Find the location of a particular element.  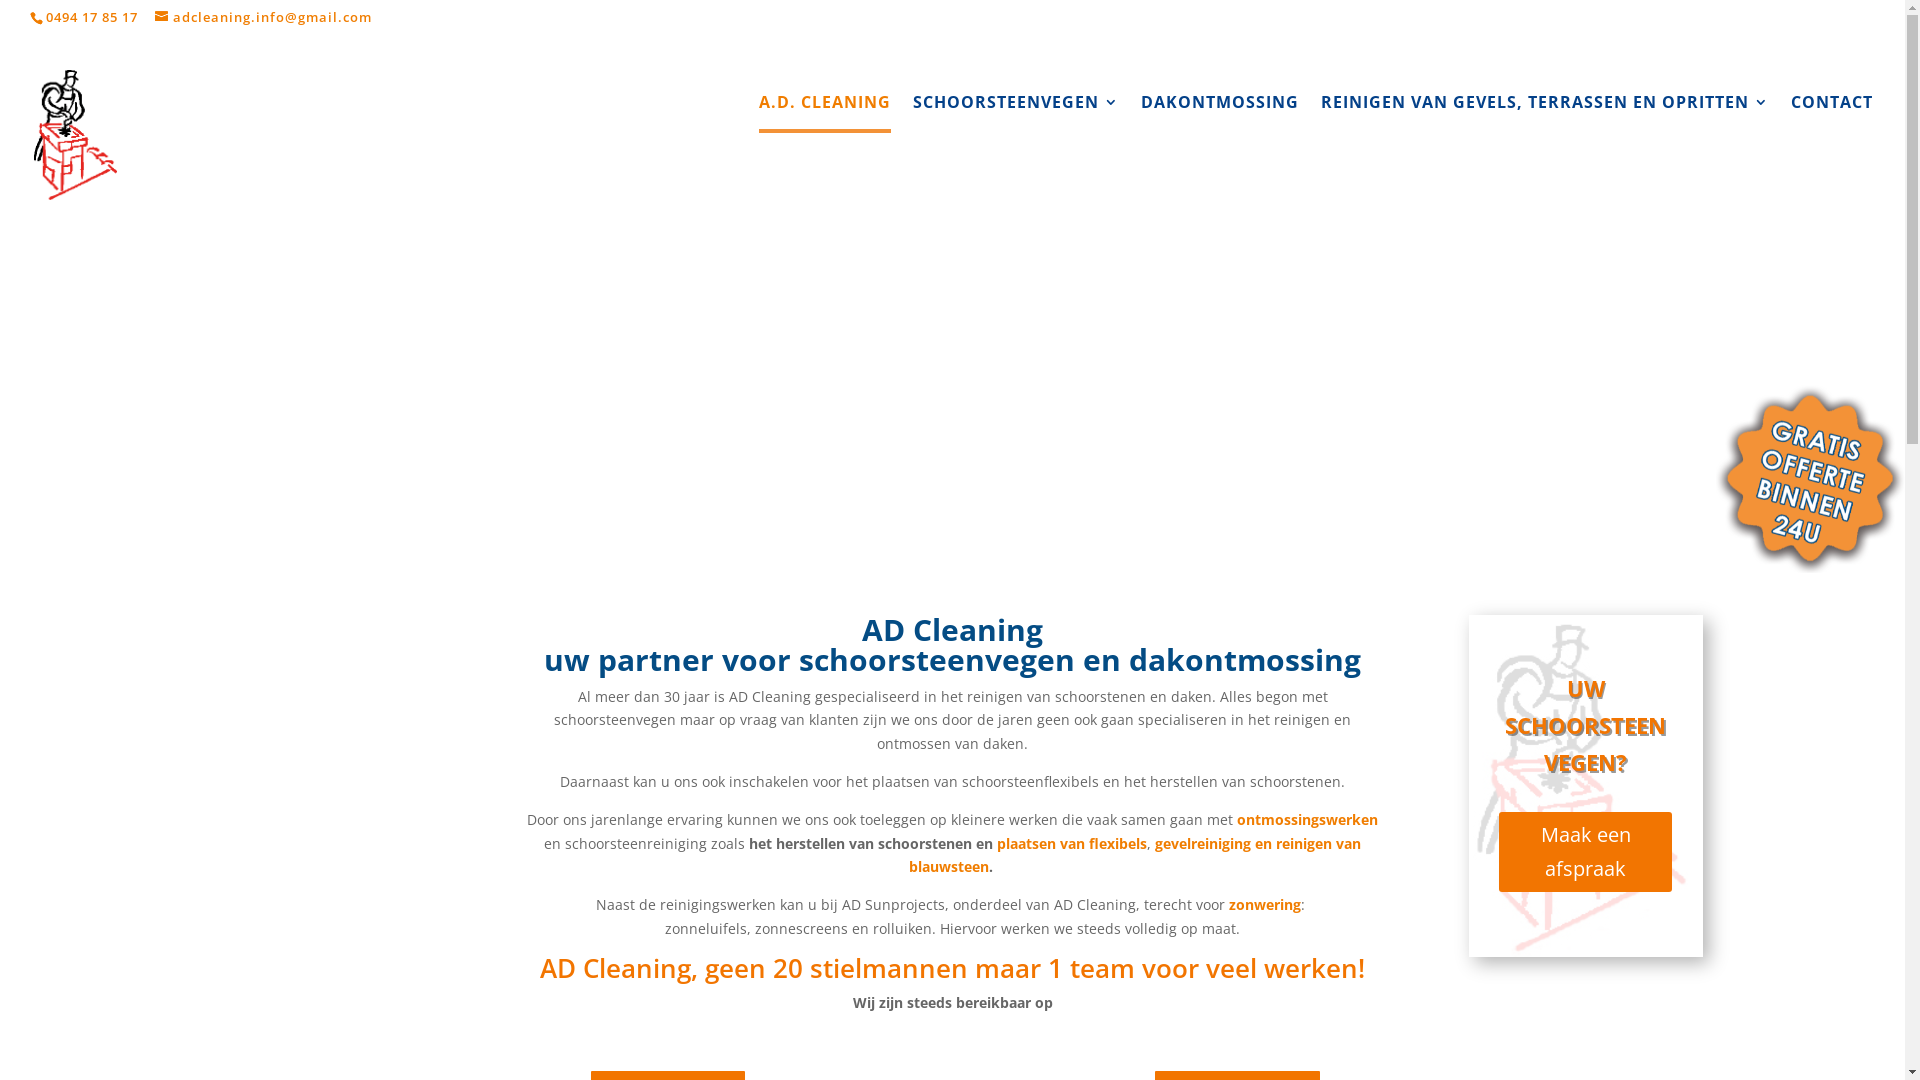

ontmossingswerken is located at coordinates (1308, 820).